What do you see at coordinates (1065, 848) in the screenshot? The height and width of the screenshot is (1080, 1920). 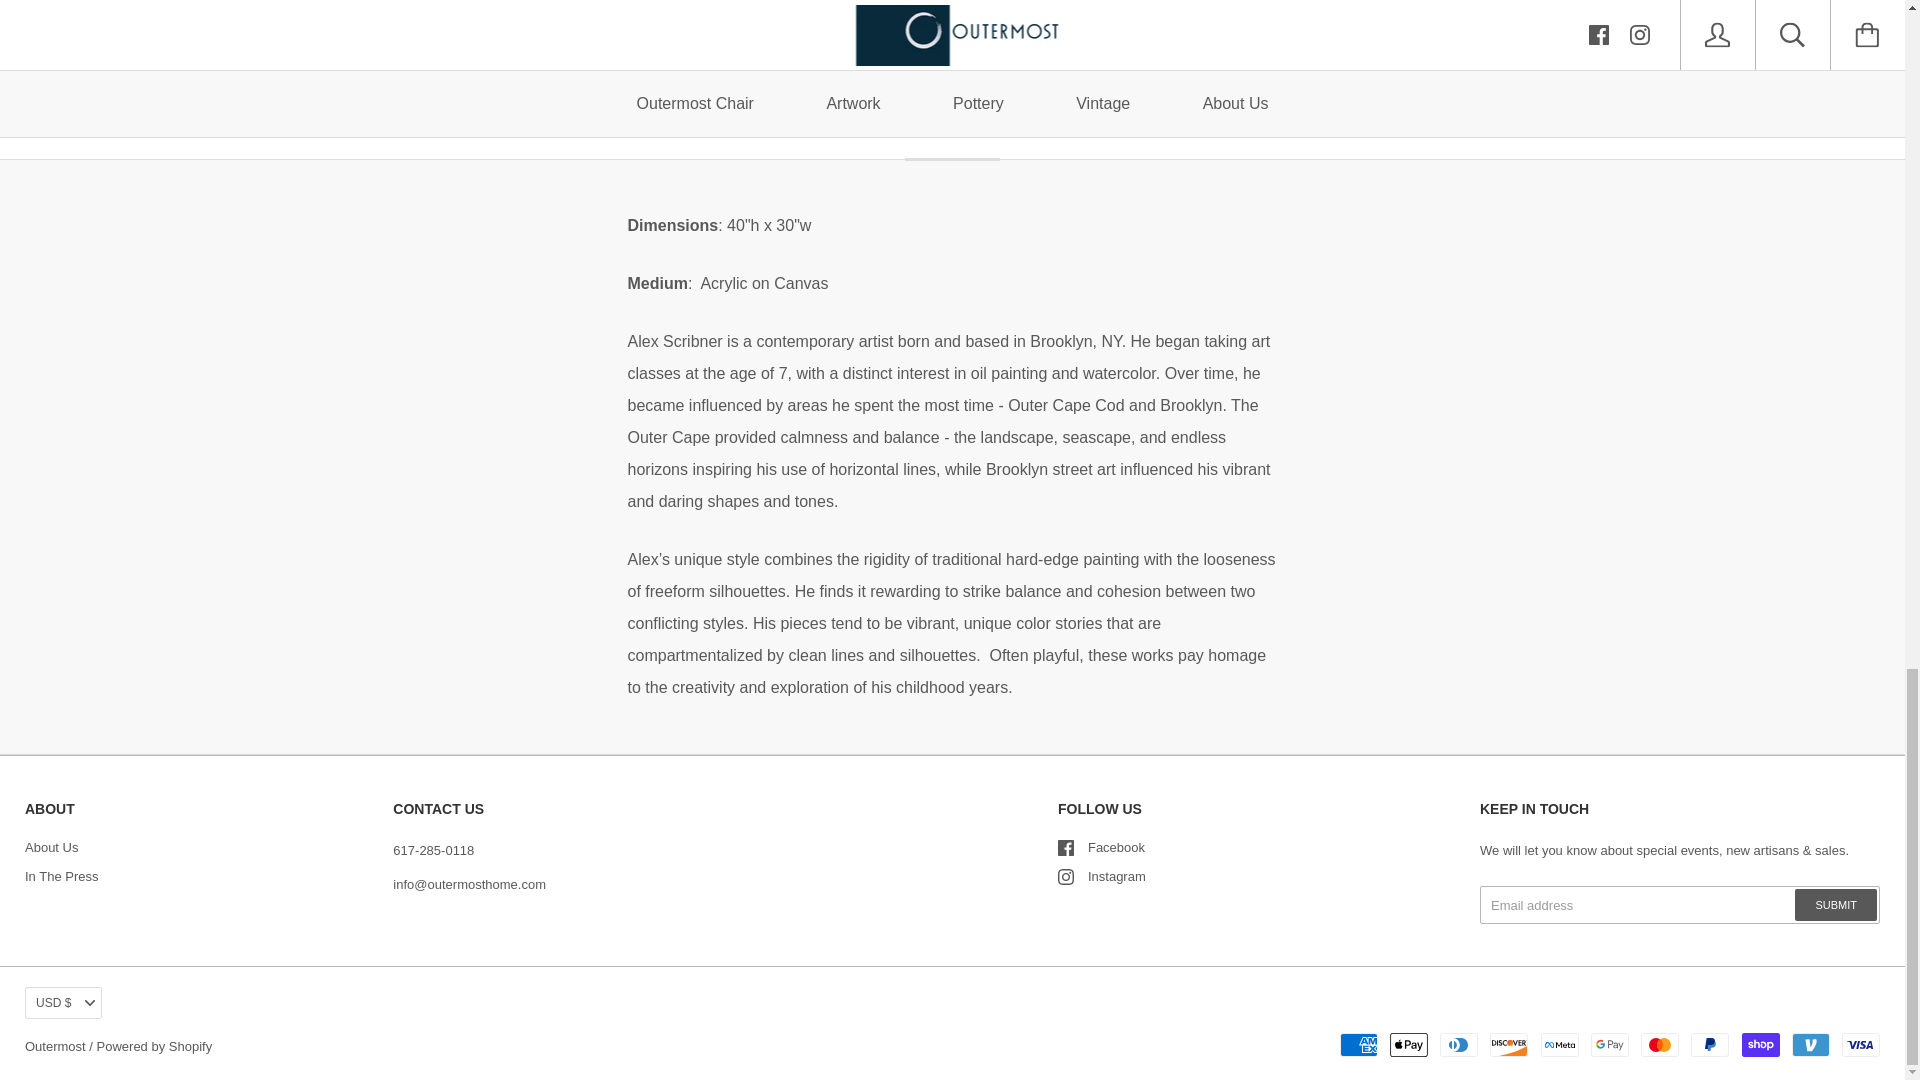 I see `Facebook` at bounding box center [1065, 848].